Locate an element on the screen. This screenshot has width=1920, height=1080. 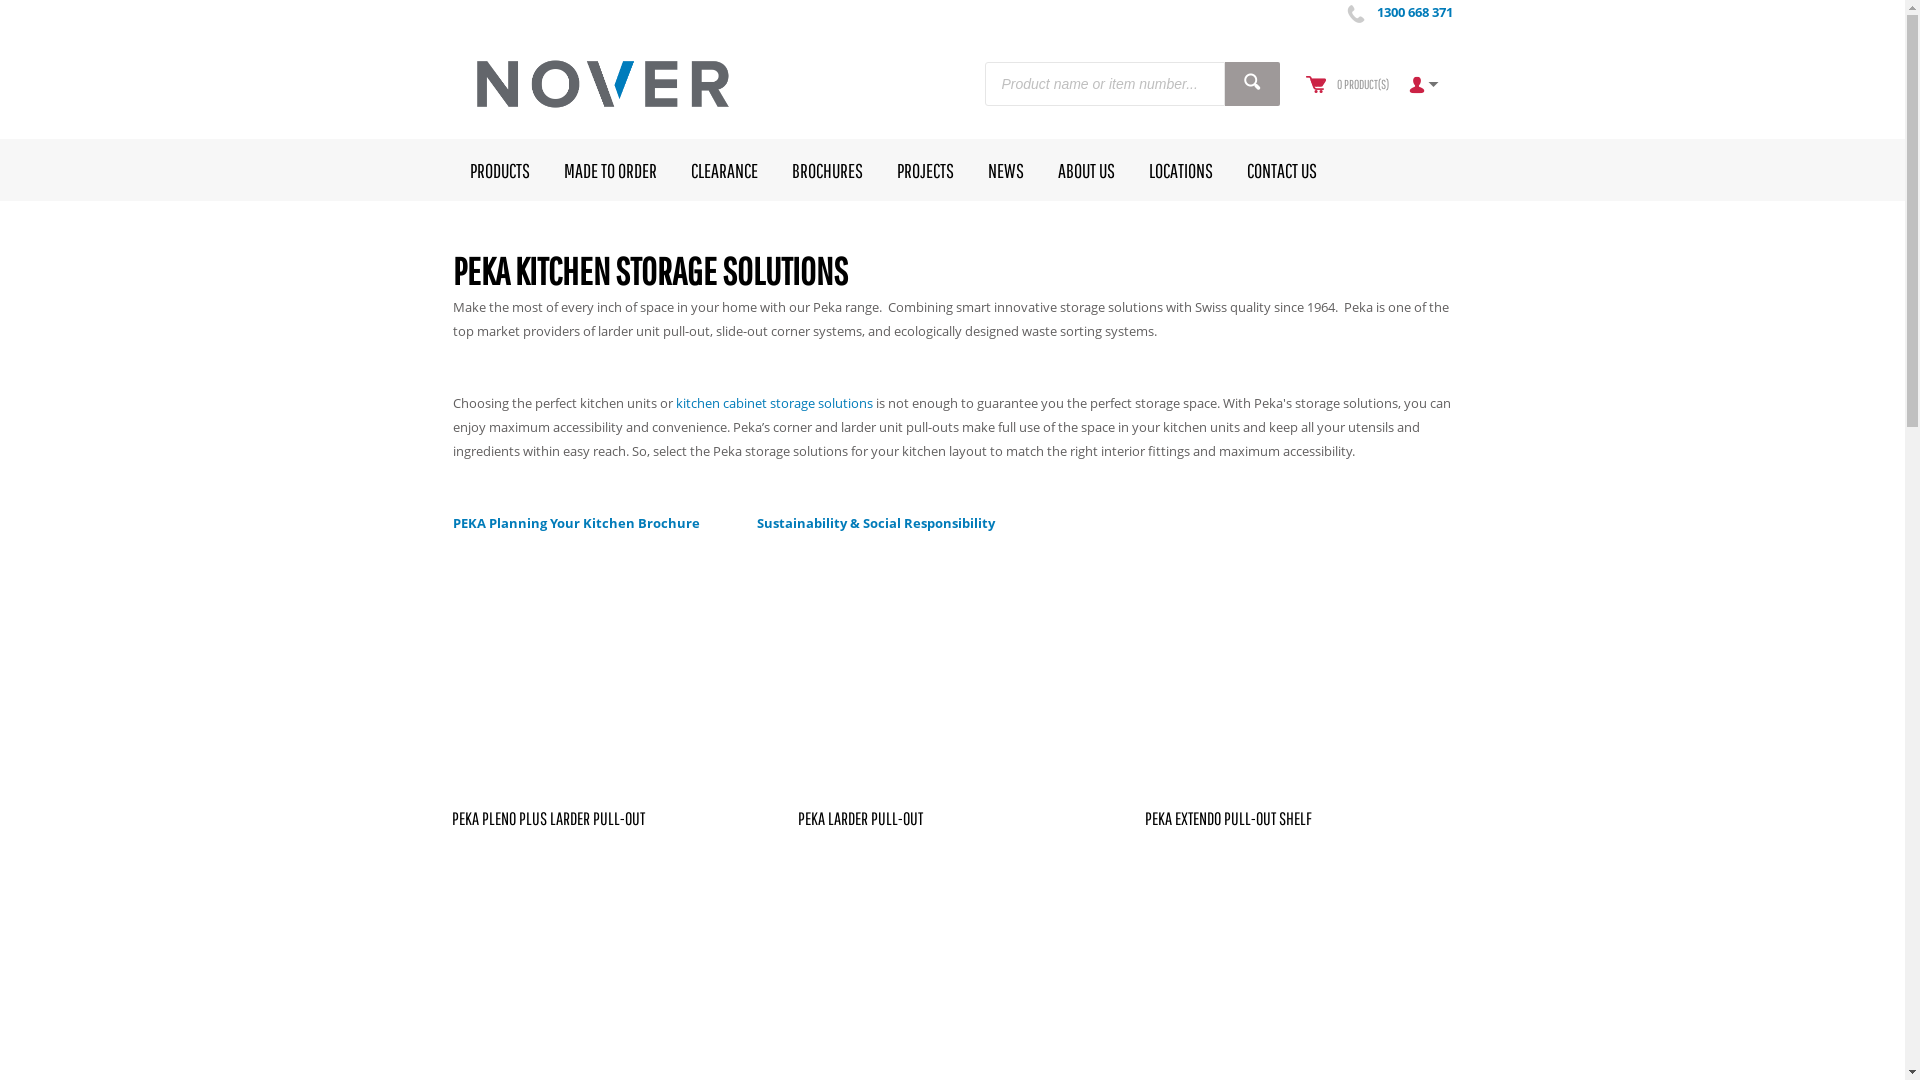
PEKA EXTENDO PULL-OUT SHELF is located at coordinates (1228, 818).